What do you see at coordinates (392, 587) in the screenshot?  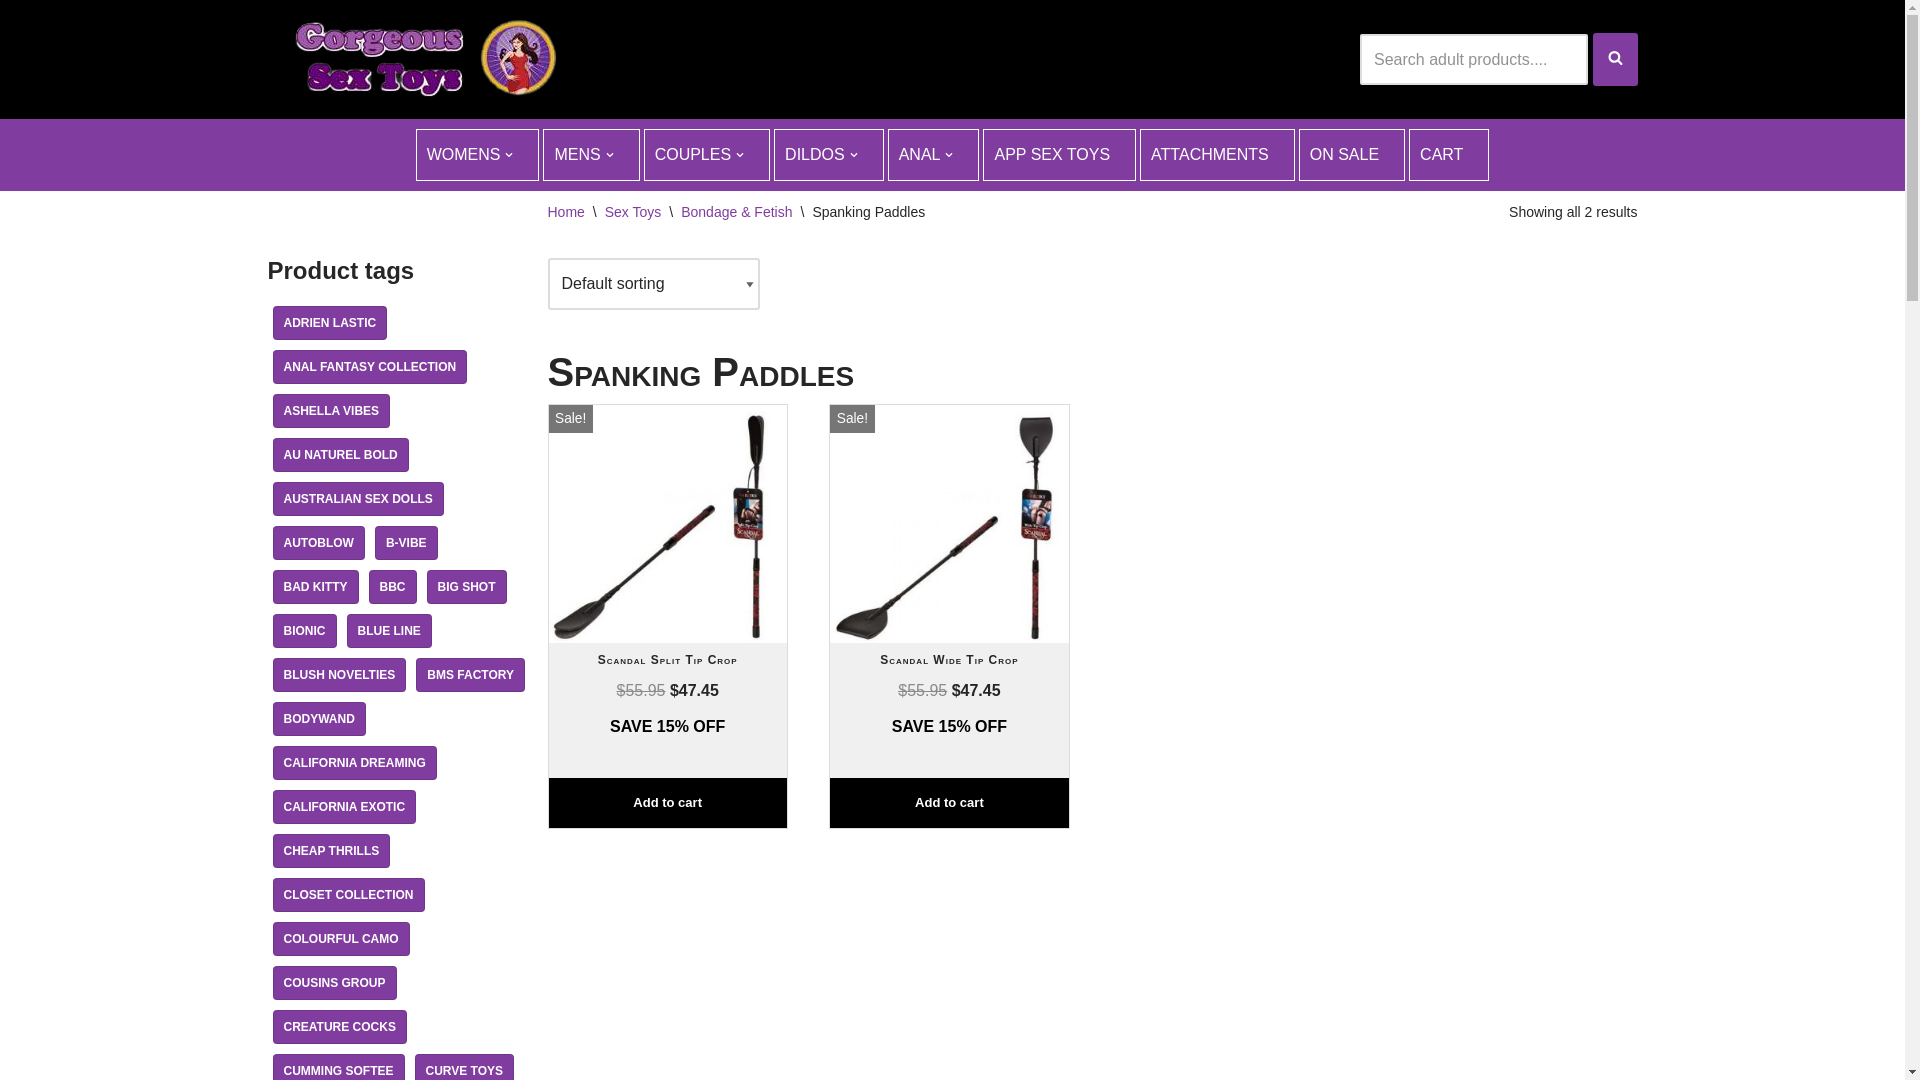 I see `BBC` at bounding box center [392, 587].